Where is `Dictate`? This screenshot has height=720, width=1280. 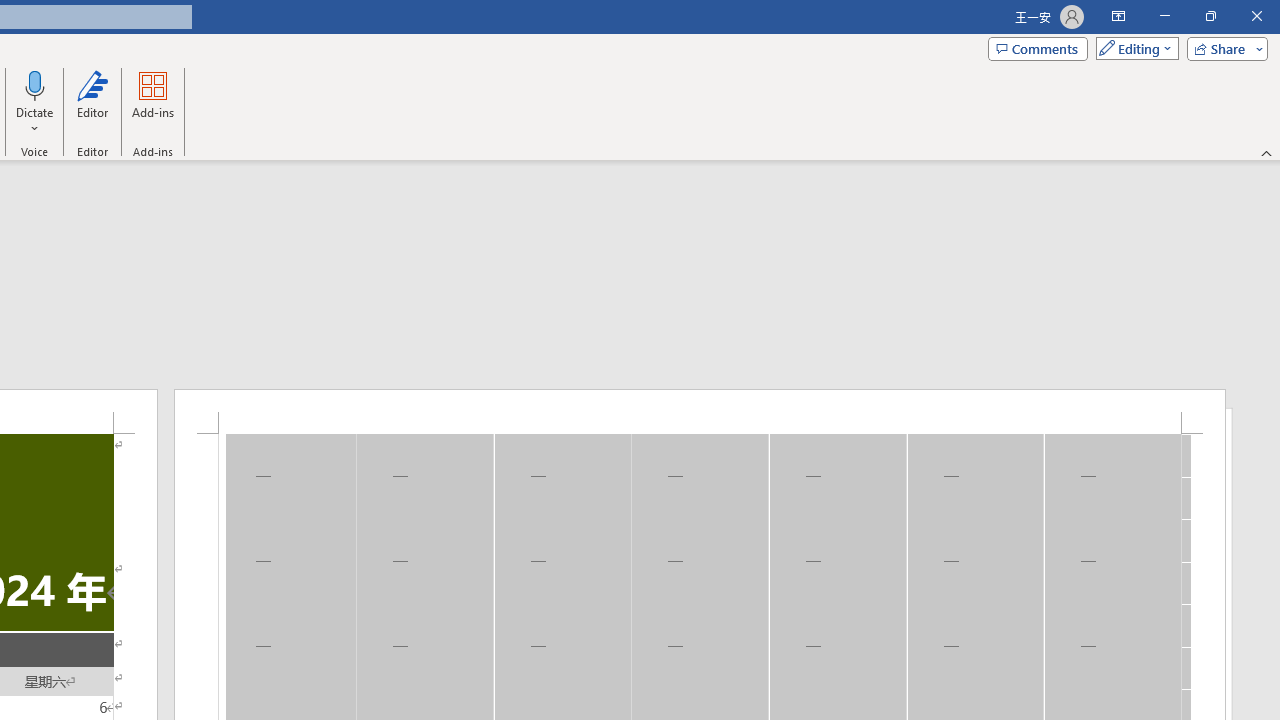
Dictate is located at coordinates (35, 84).